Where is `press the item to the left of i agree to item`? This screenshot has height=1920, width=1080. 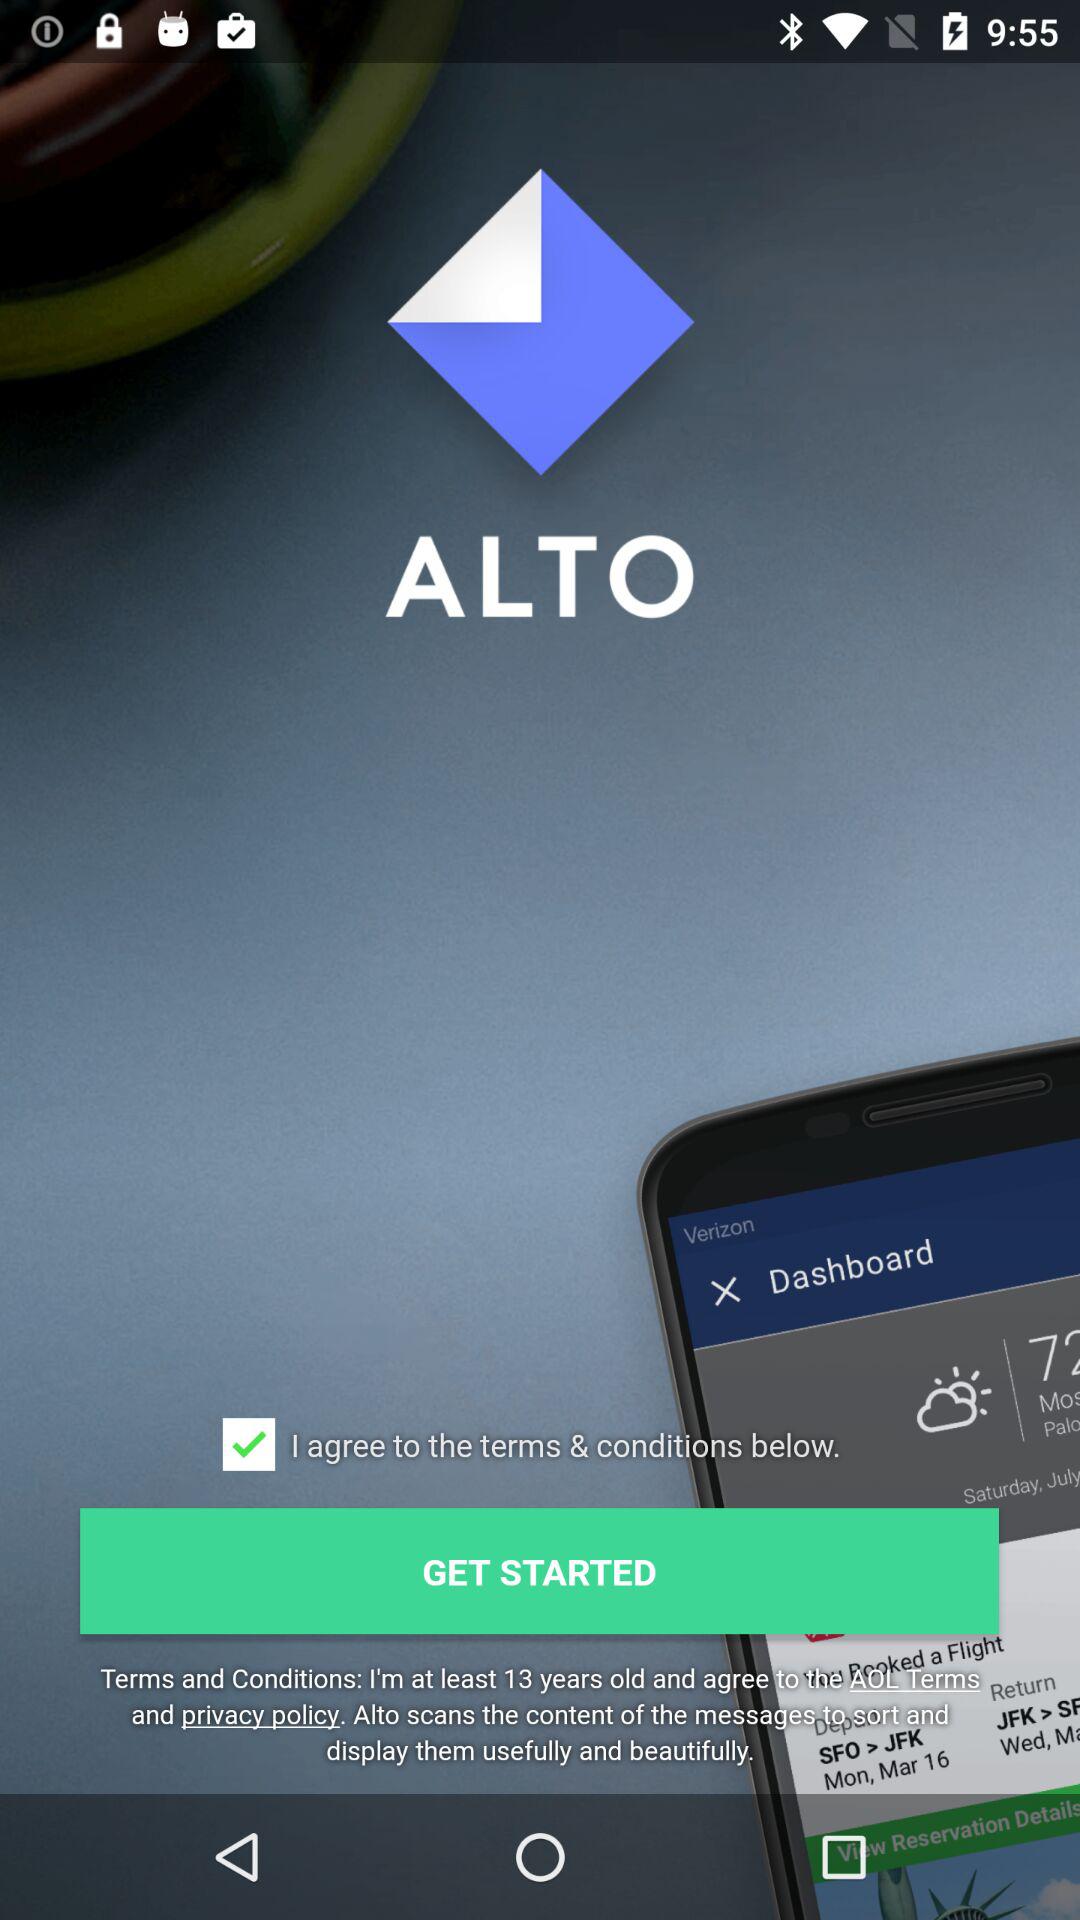 press the item to the left of i agree to item is located at coordinates (248, 1444).